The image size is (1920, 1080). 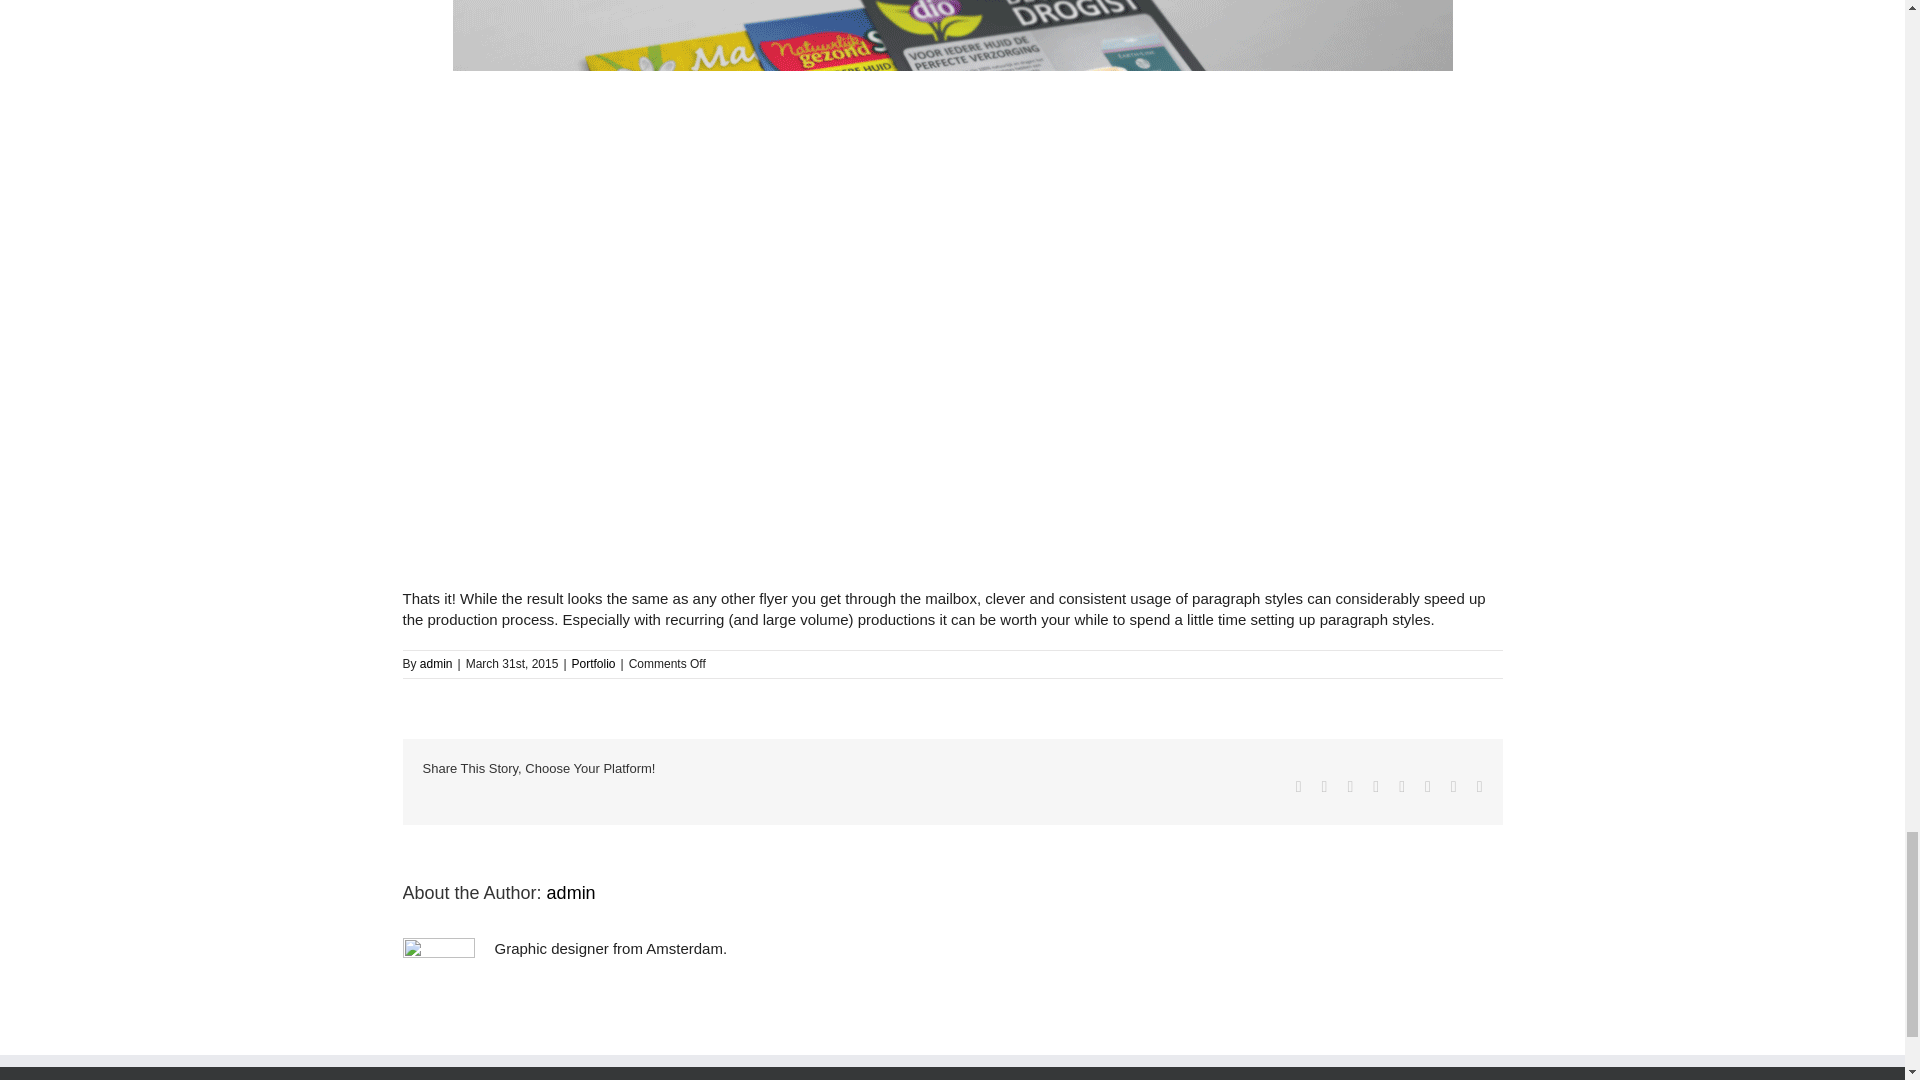 What do you see at coordinates (436, 663) in the screenshot?
I see `Posts by admin` at bounding box center [436, 663].